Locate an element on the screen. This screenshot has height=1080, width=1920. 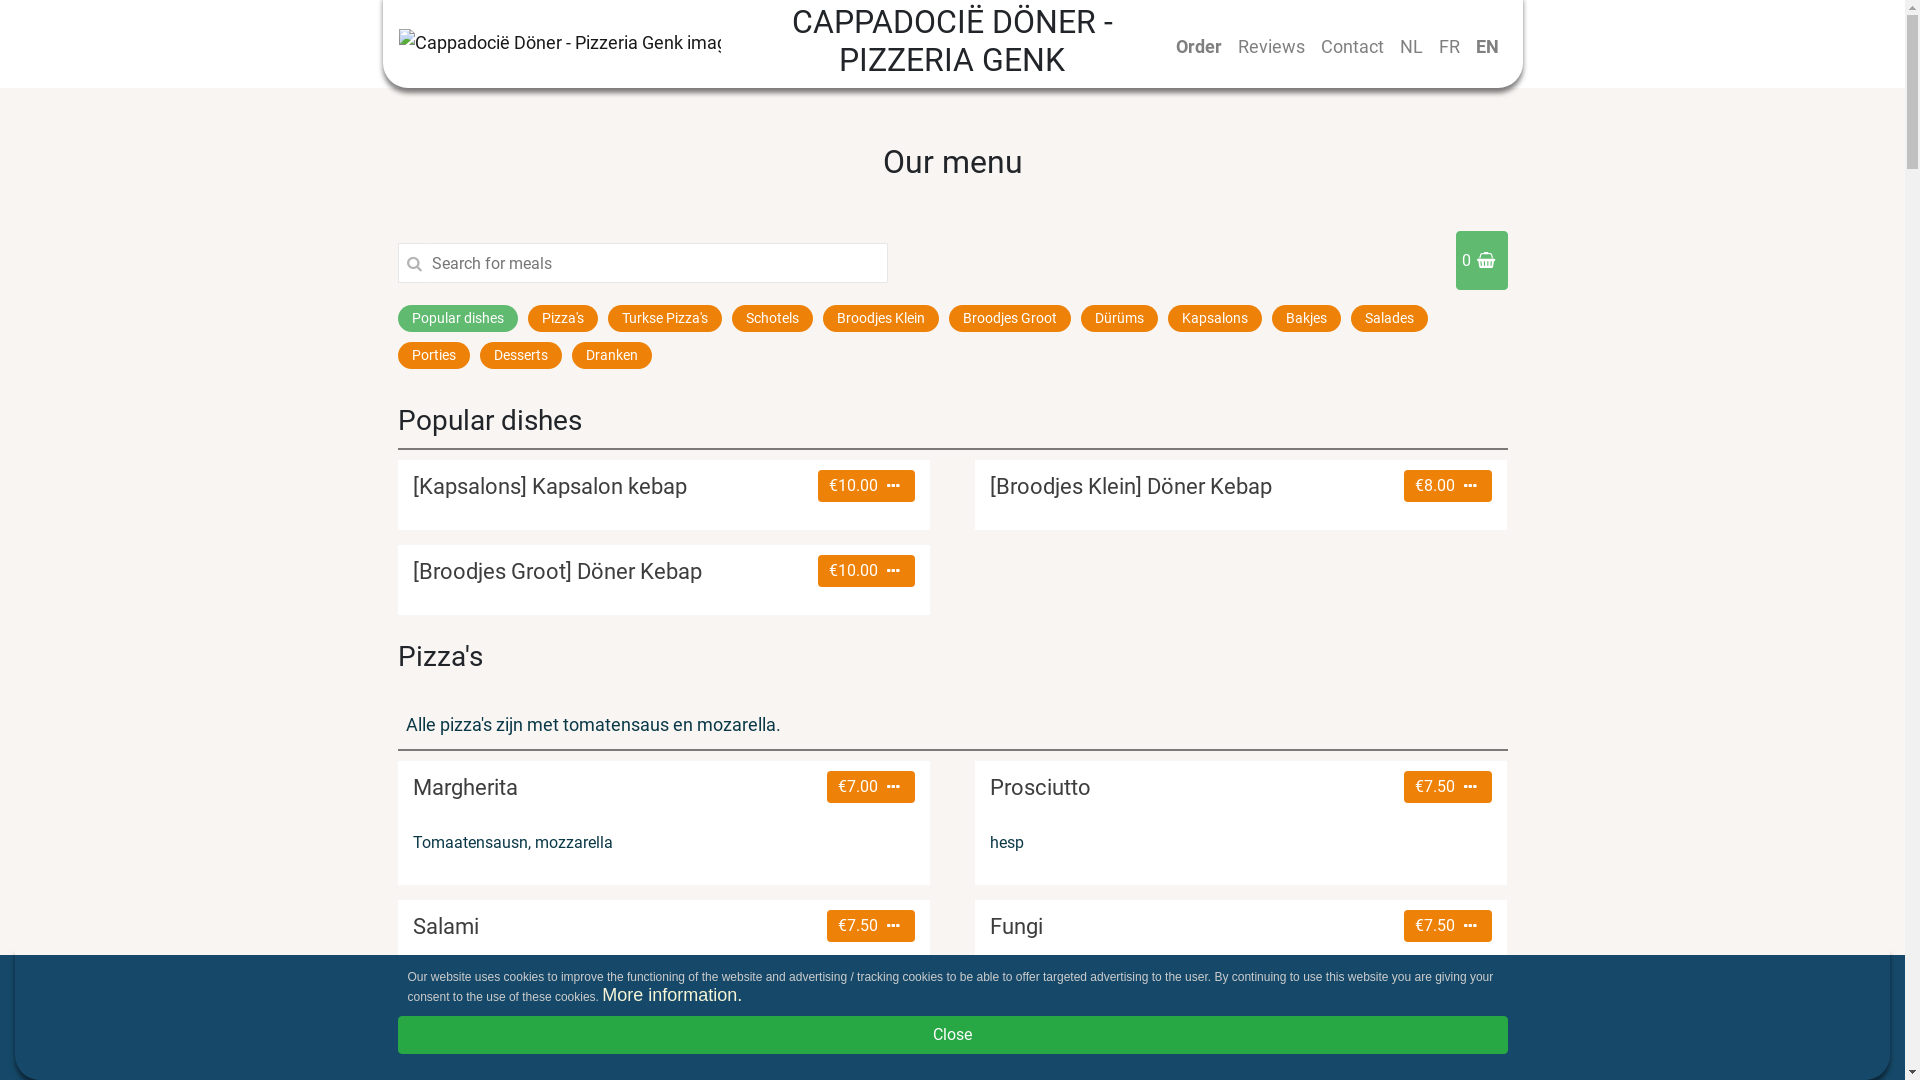
Bakjes is located at coordinates (1306, 318).